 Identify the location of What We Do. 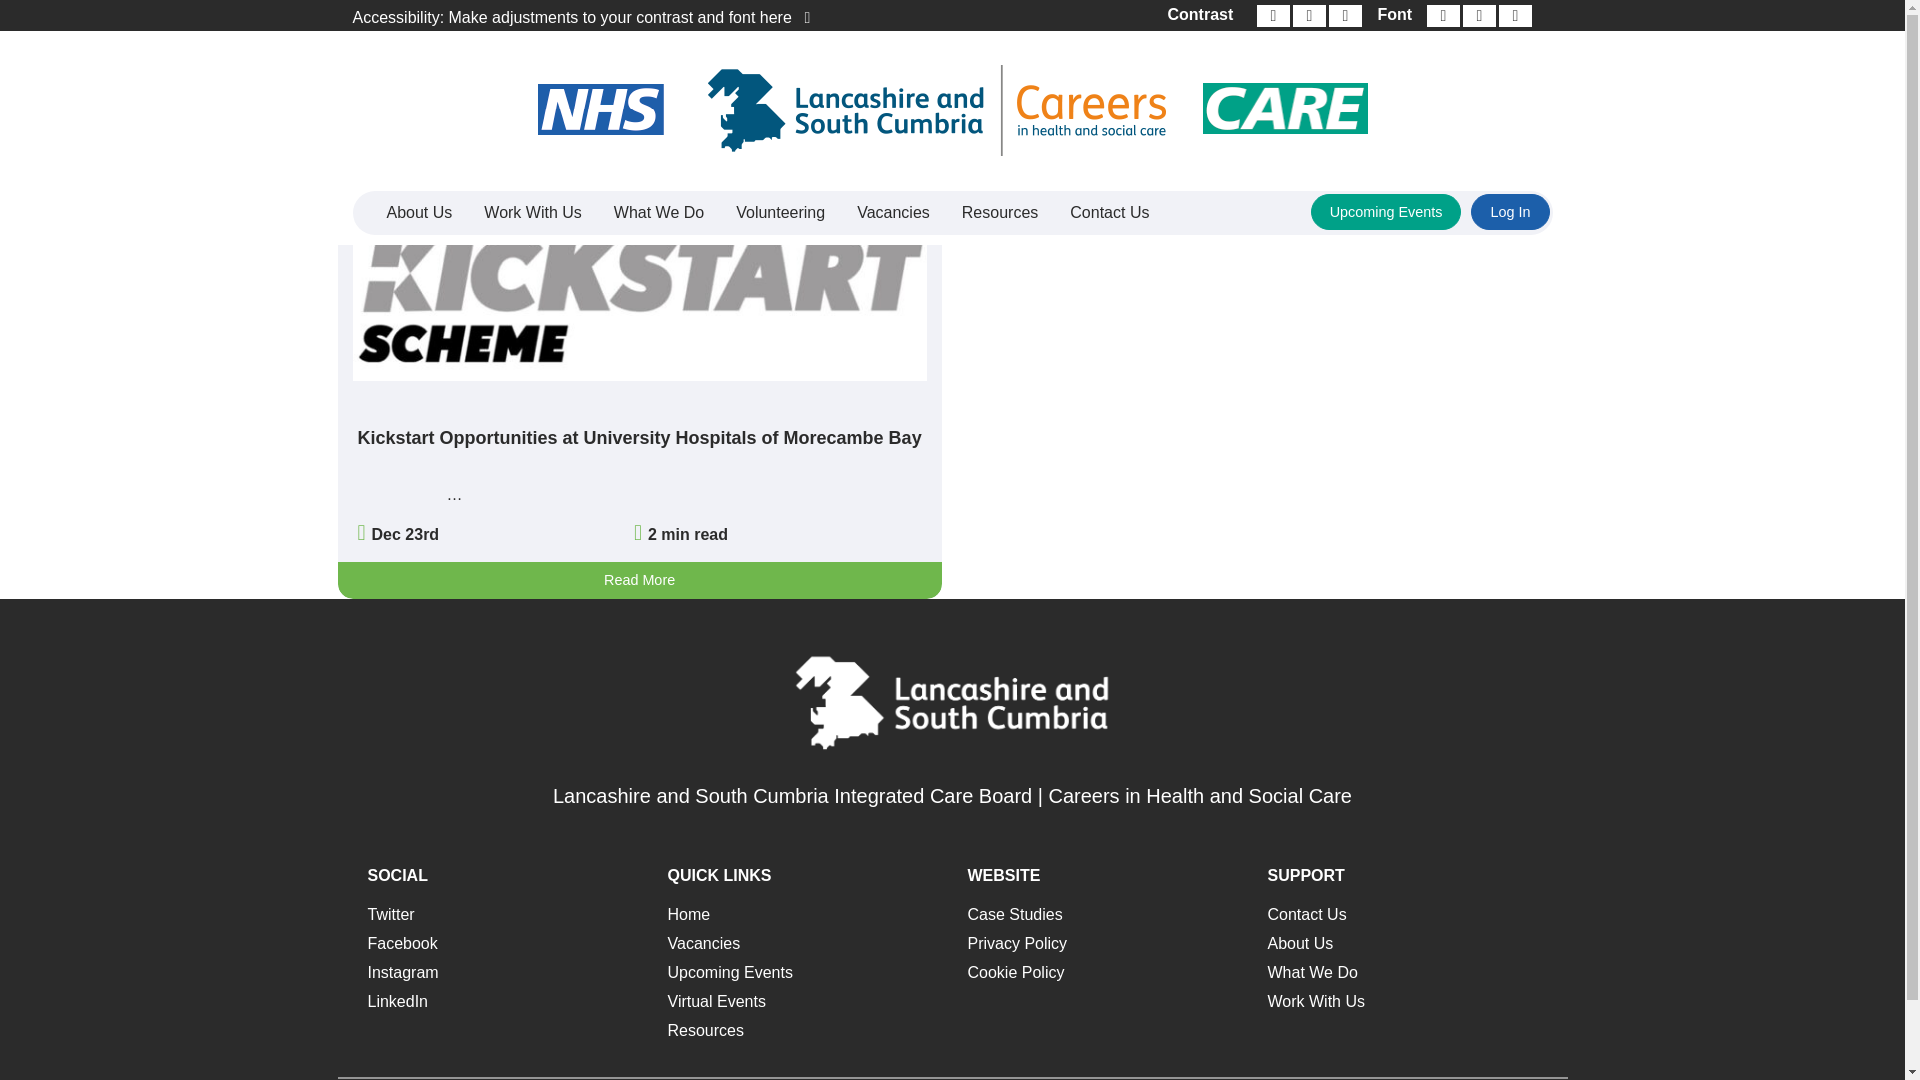
(658, 213).